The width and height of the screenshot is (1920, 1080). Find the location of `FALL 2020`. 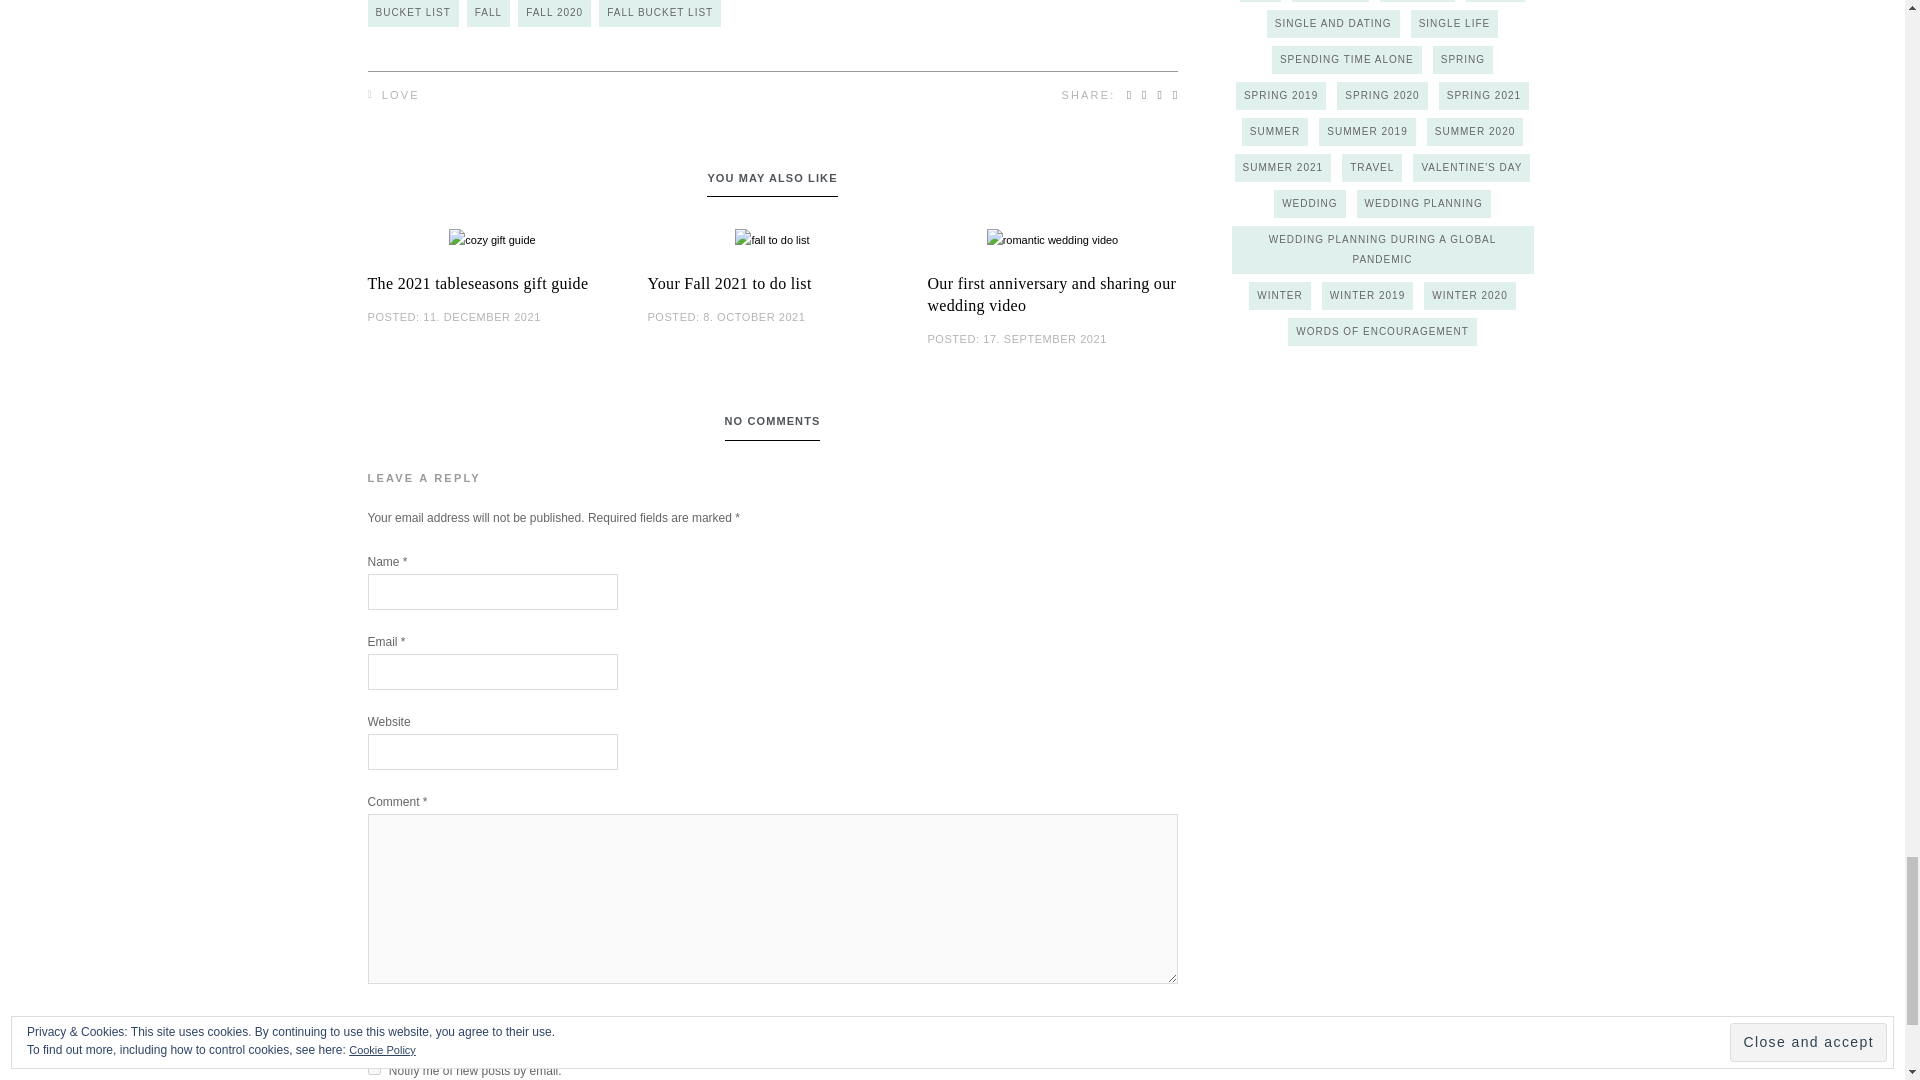

FALL 2020 is located at coordinates (554, 14).